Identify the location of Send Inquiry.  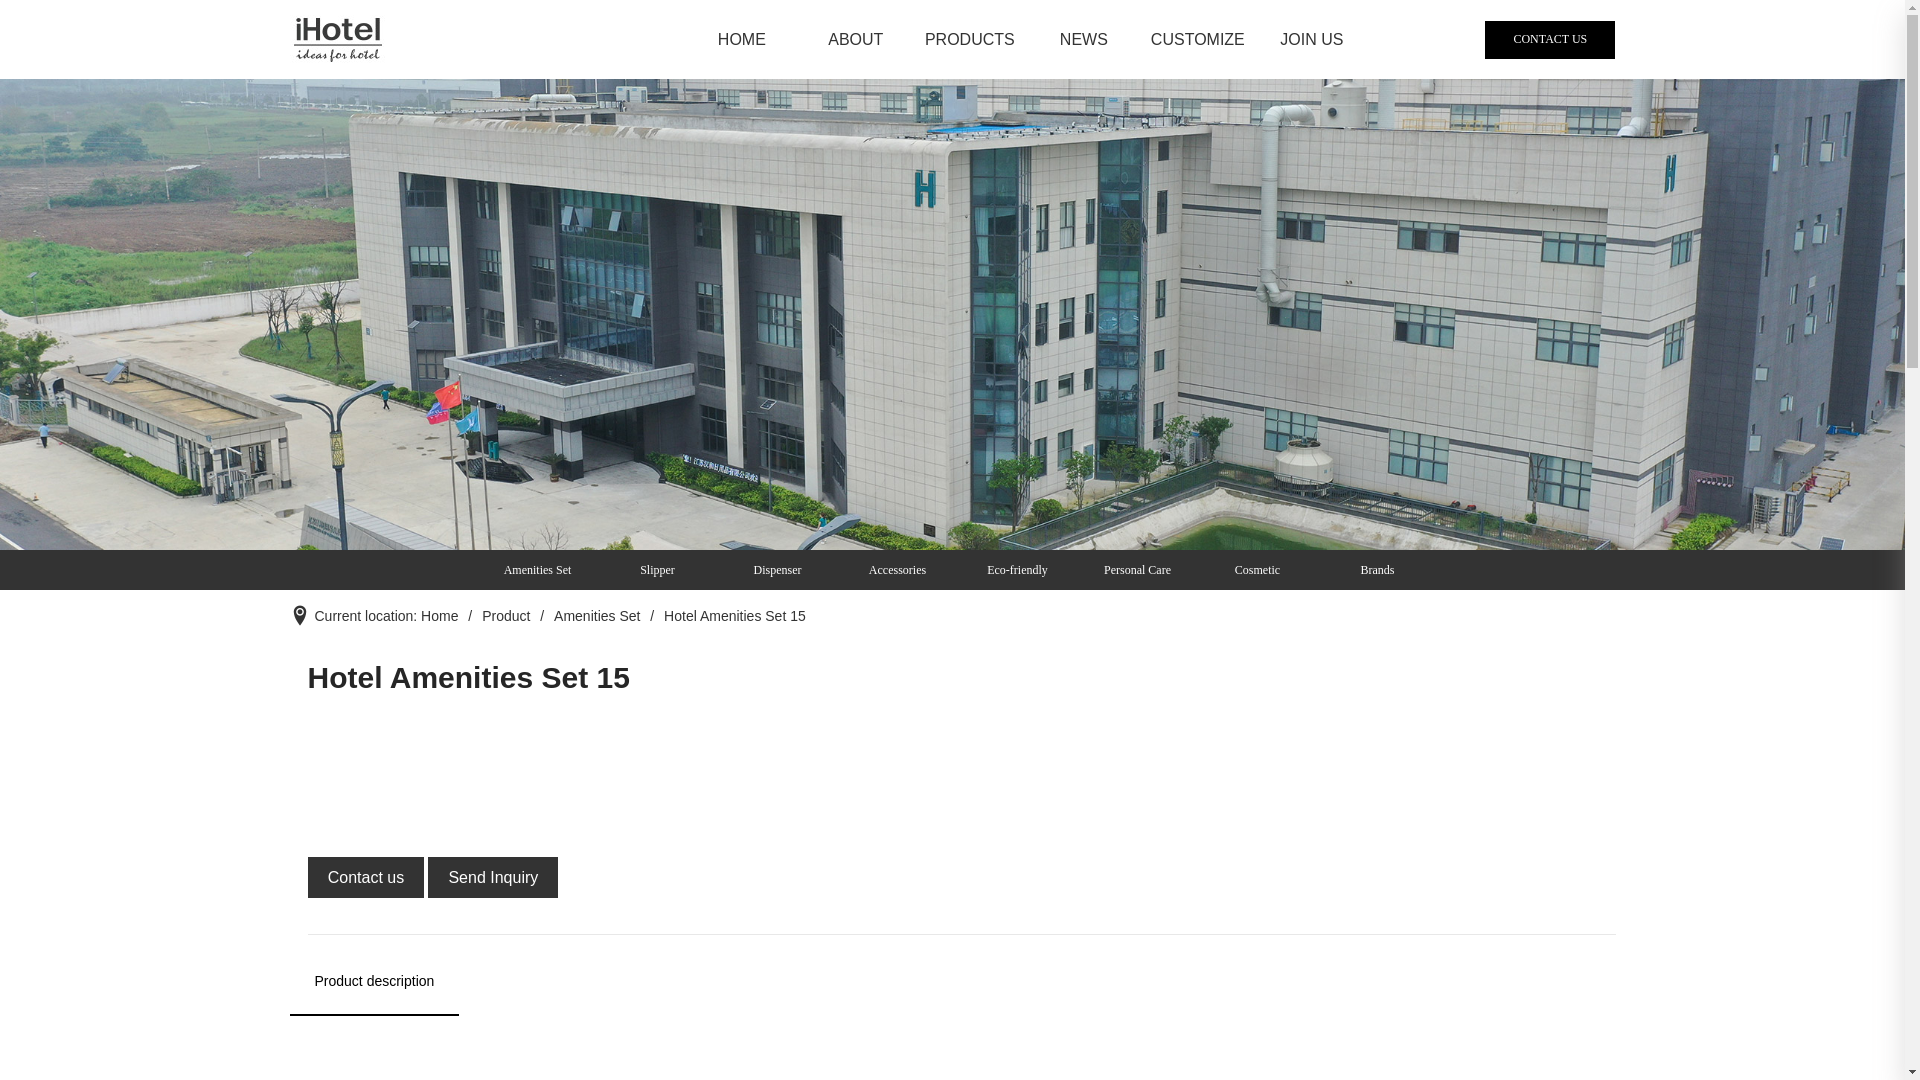
(493, 881).